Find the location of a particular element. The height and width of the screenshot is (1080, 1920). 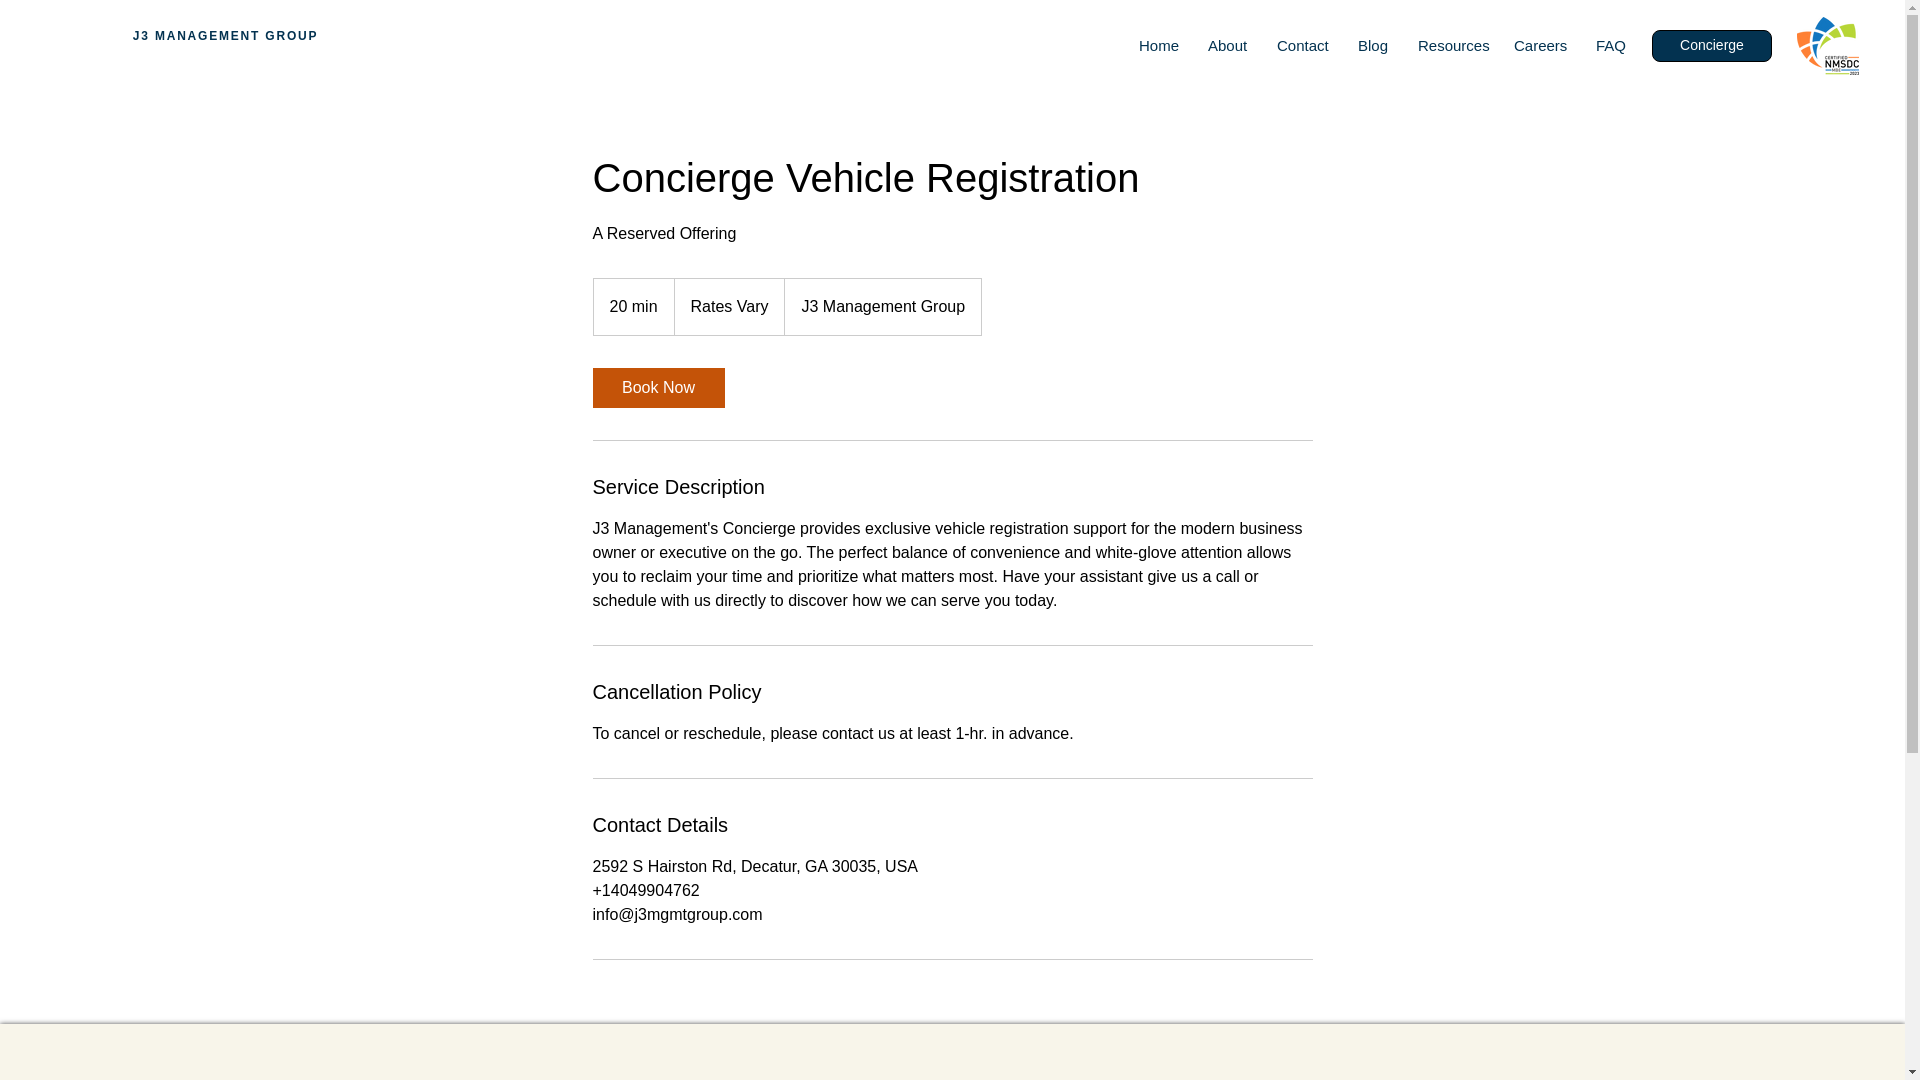

Home is located at coordinates (1158, 46).